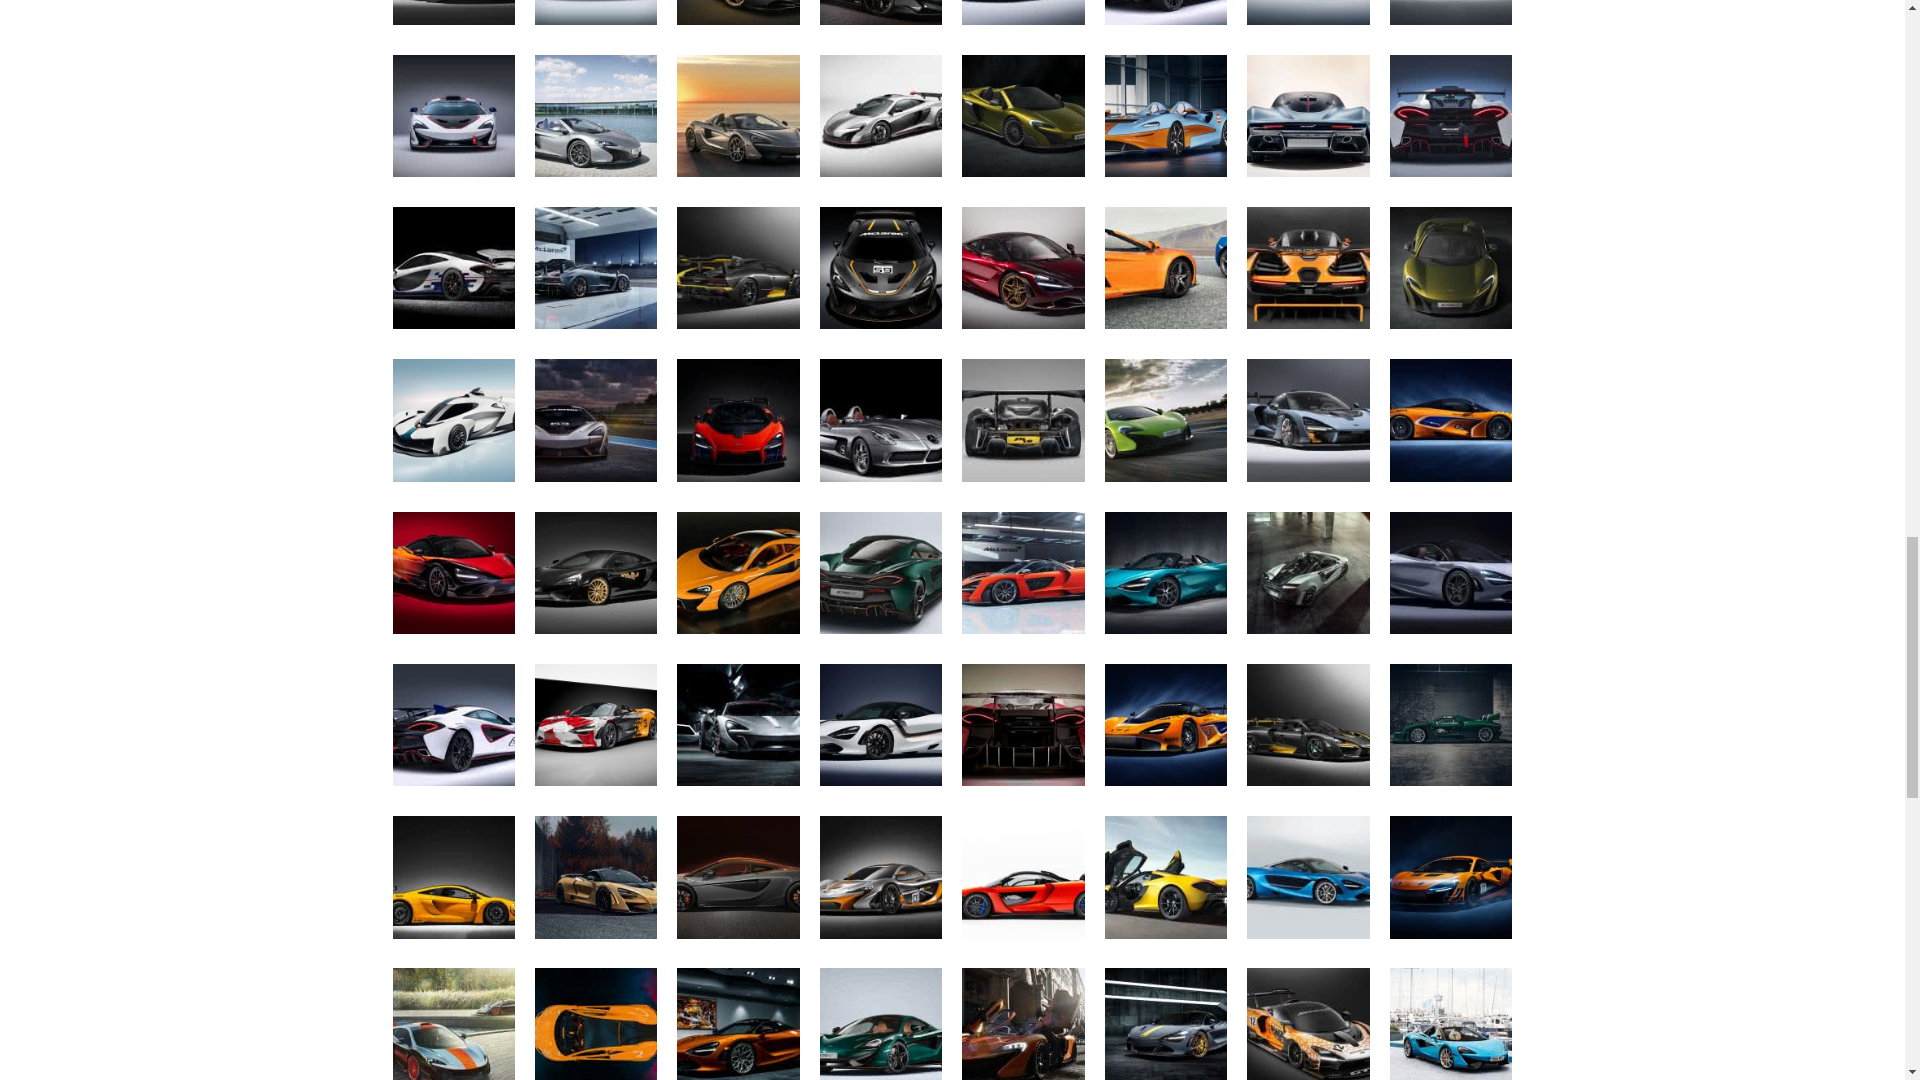  Describe the element at coordinates (596, 120) in the screenshot. I see `McLaren 650S MSO Silver` at that location.